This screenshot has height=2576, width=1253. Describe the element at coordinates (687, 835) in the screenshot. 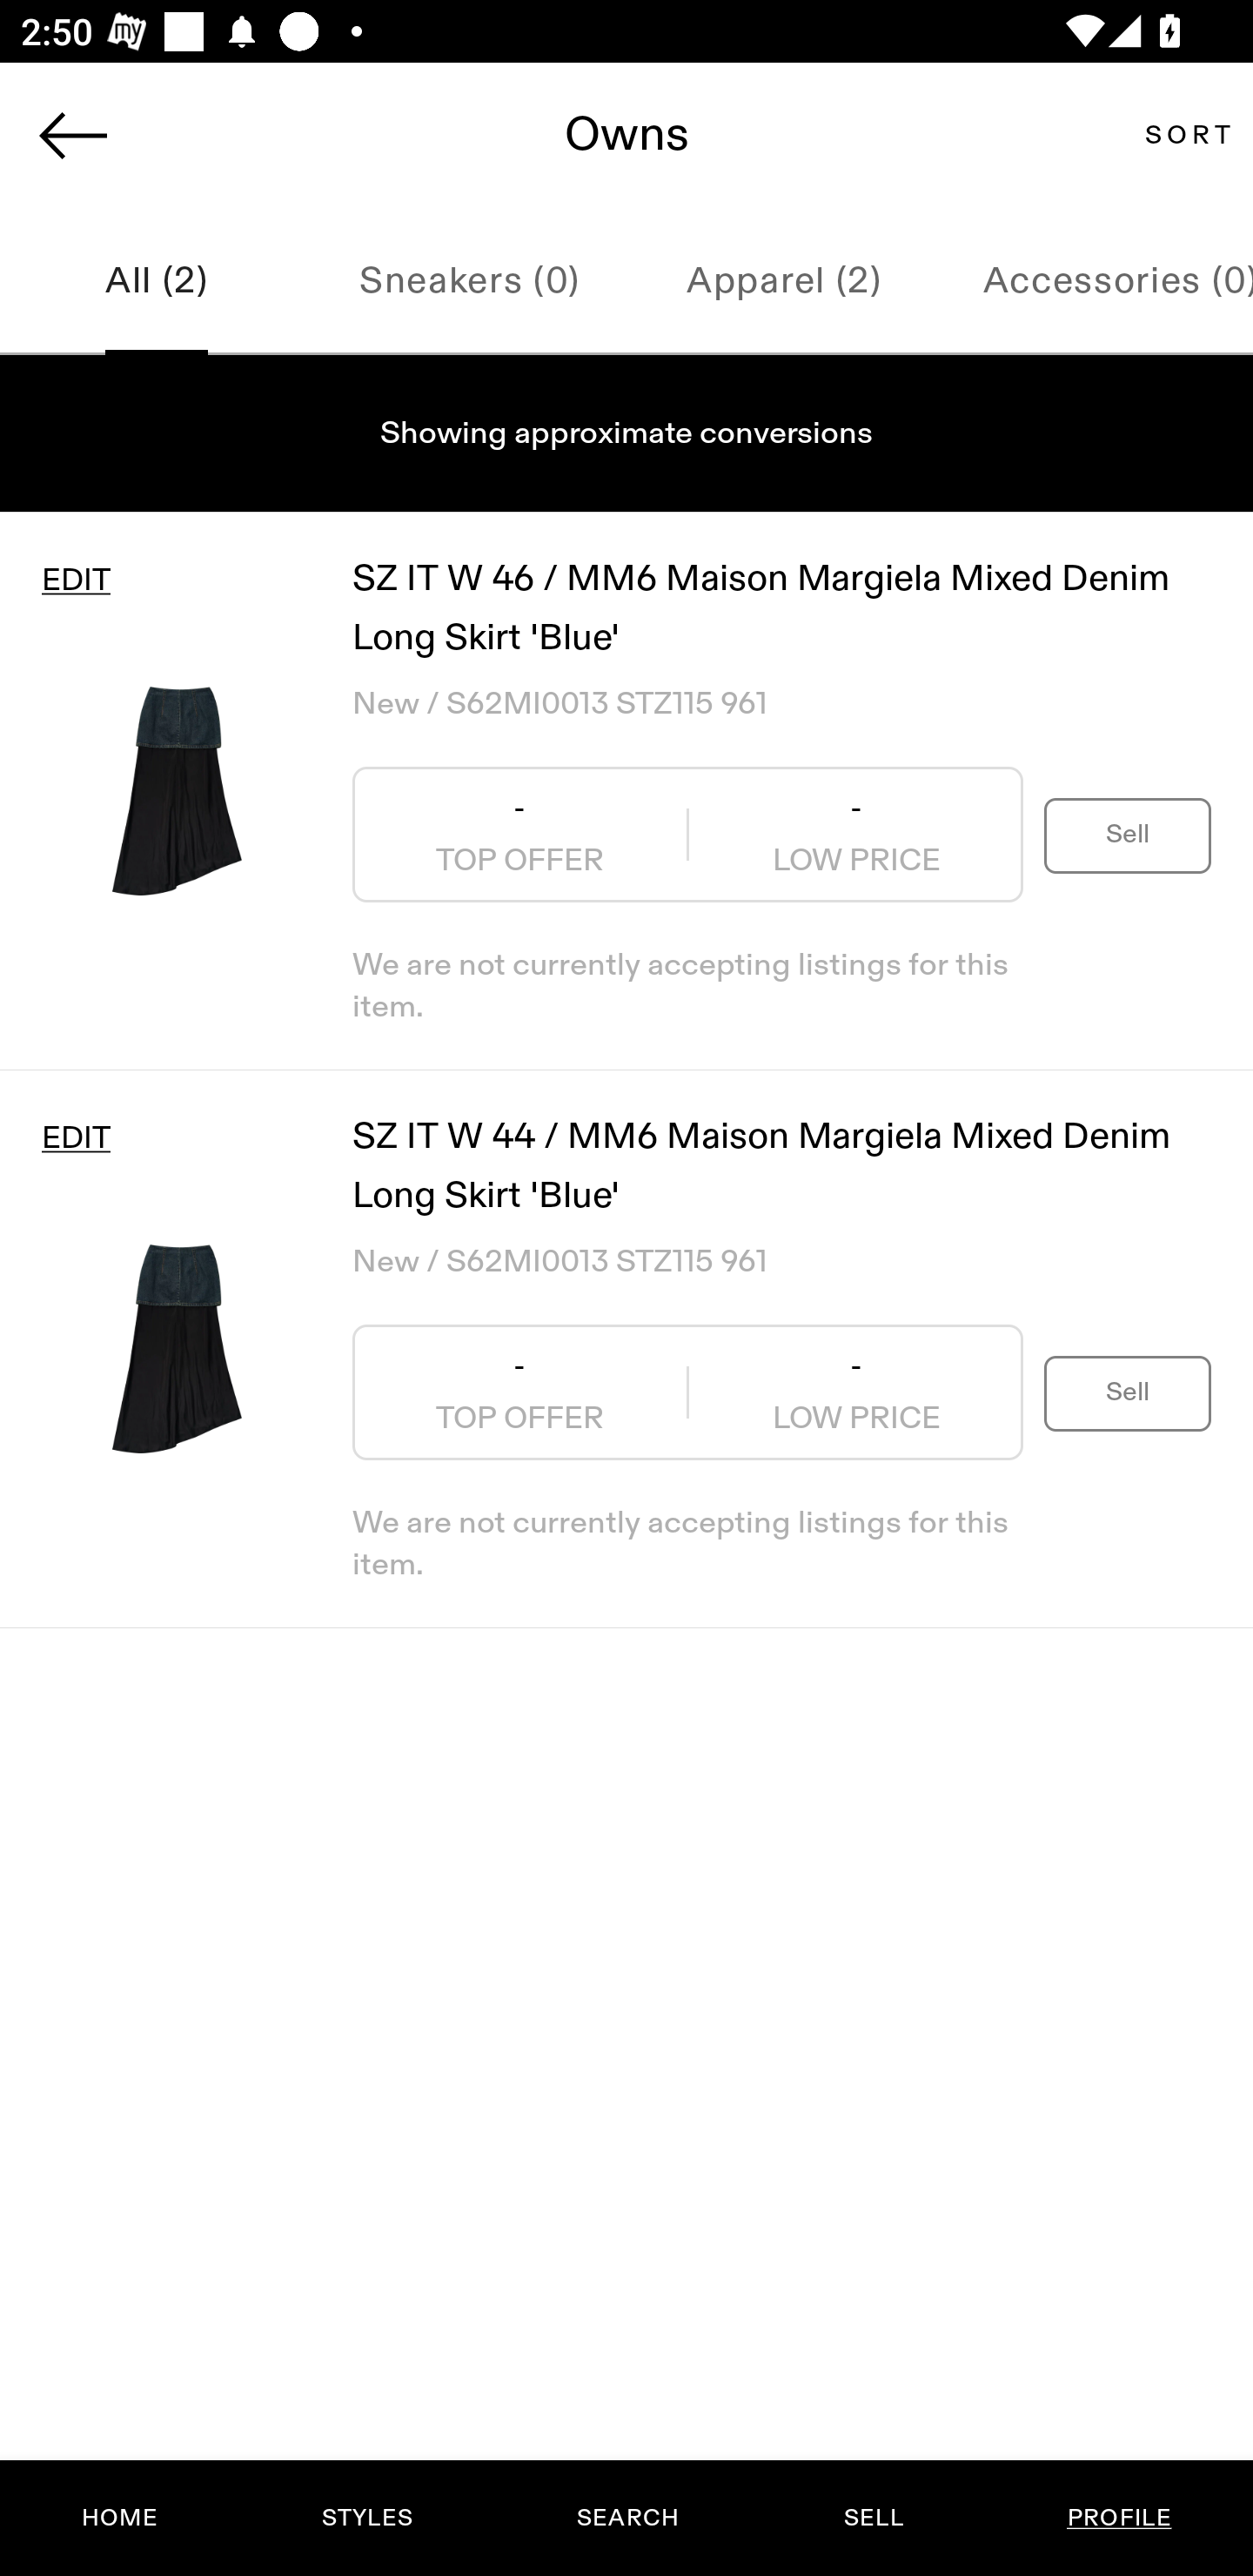

I see `- - TOP OFFER LOW PRICE` at that location.